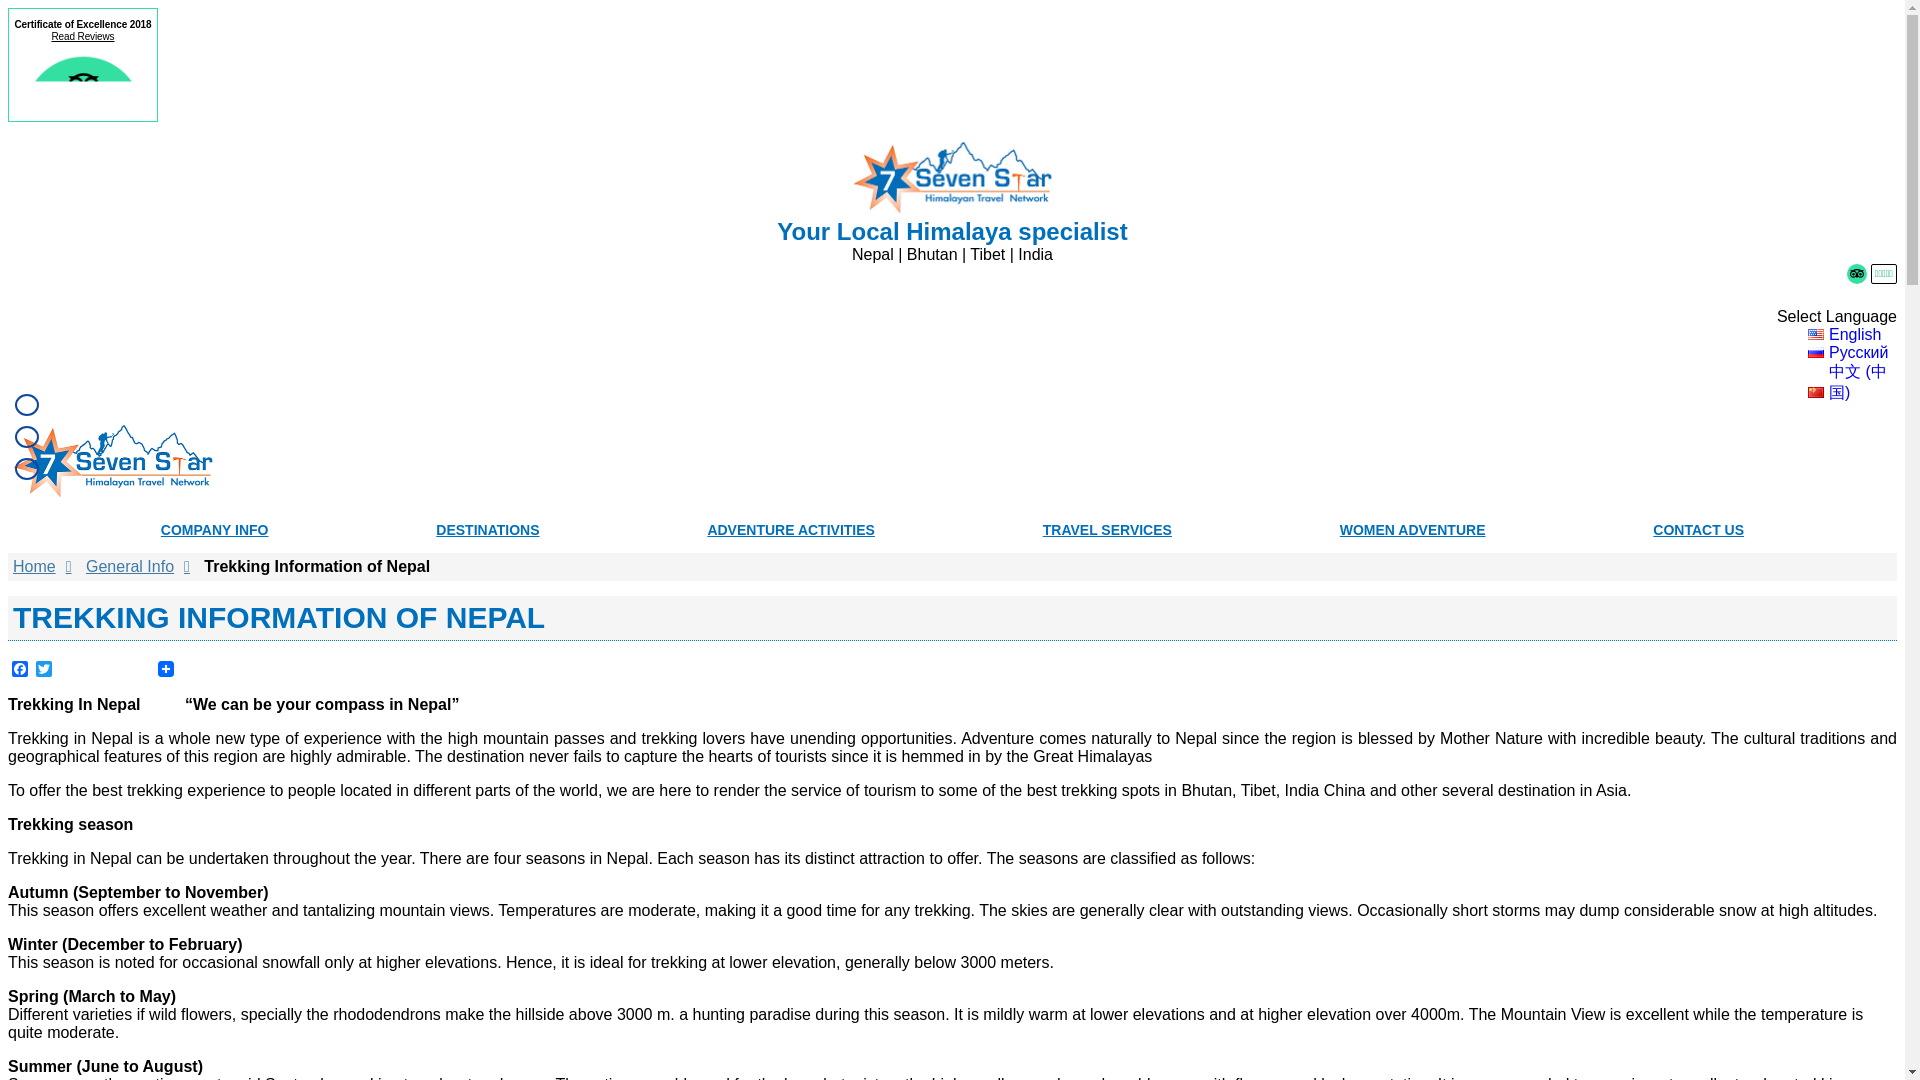 This screenshot has height=1080, width=1920. What do you see at coordinates (214, 529) in the screenshot?
I see `COMPANY INFO` at bounding box center [214, 529].